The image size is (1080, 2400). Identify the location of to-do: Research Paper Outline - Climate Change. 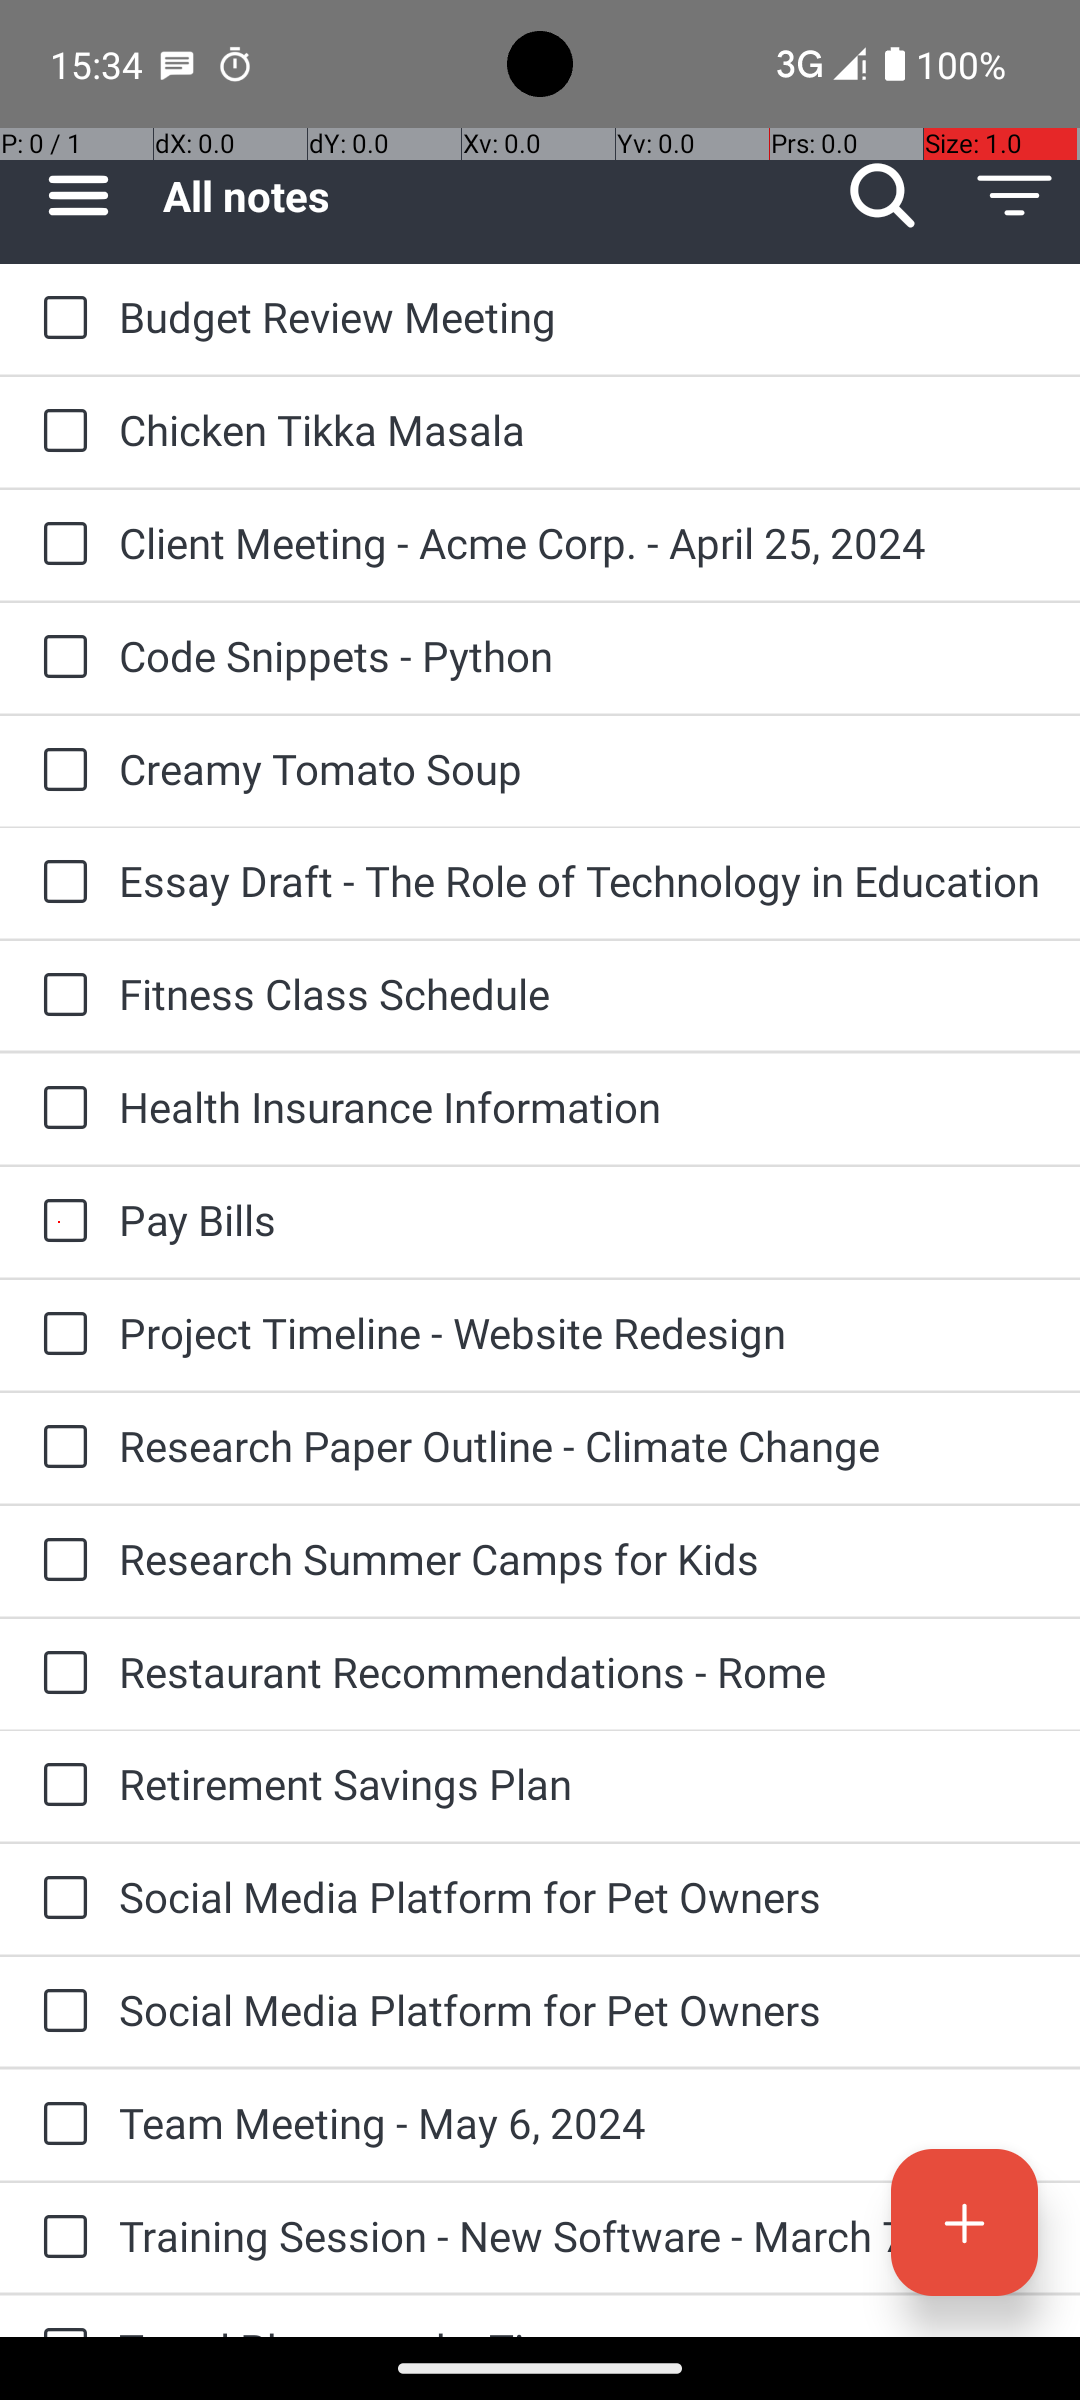
(60, 1448).